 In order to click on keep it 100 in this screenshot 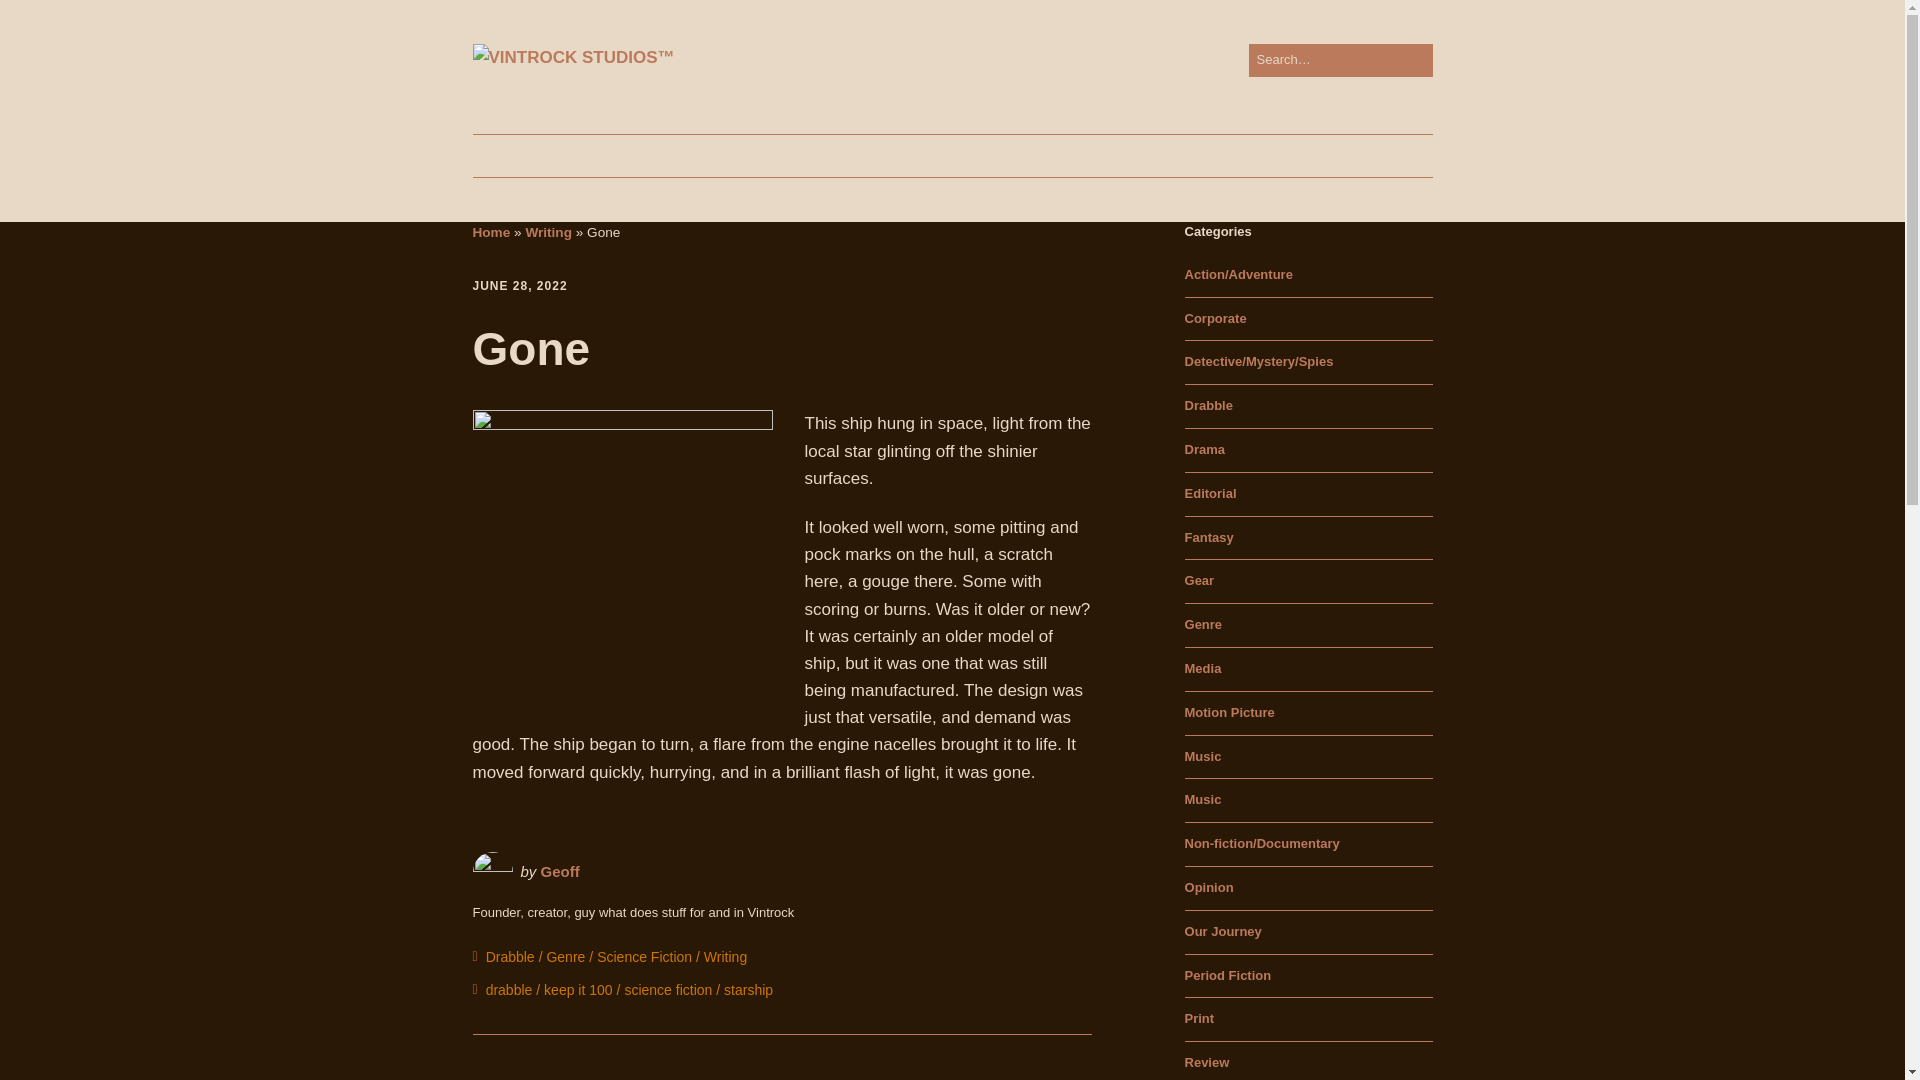, I will do `click(578, 989)`.